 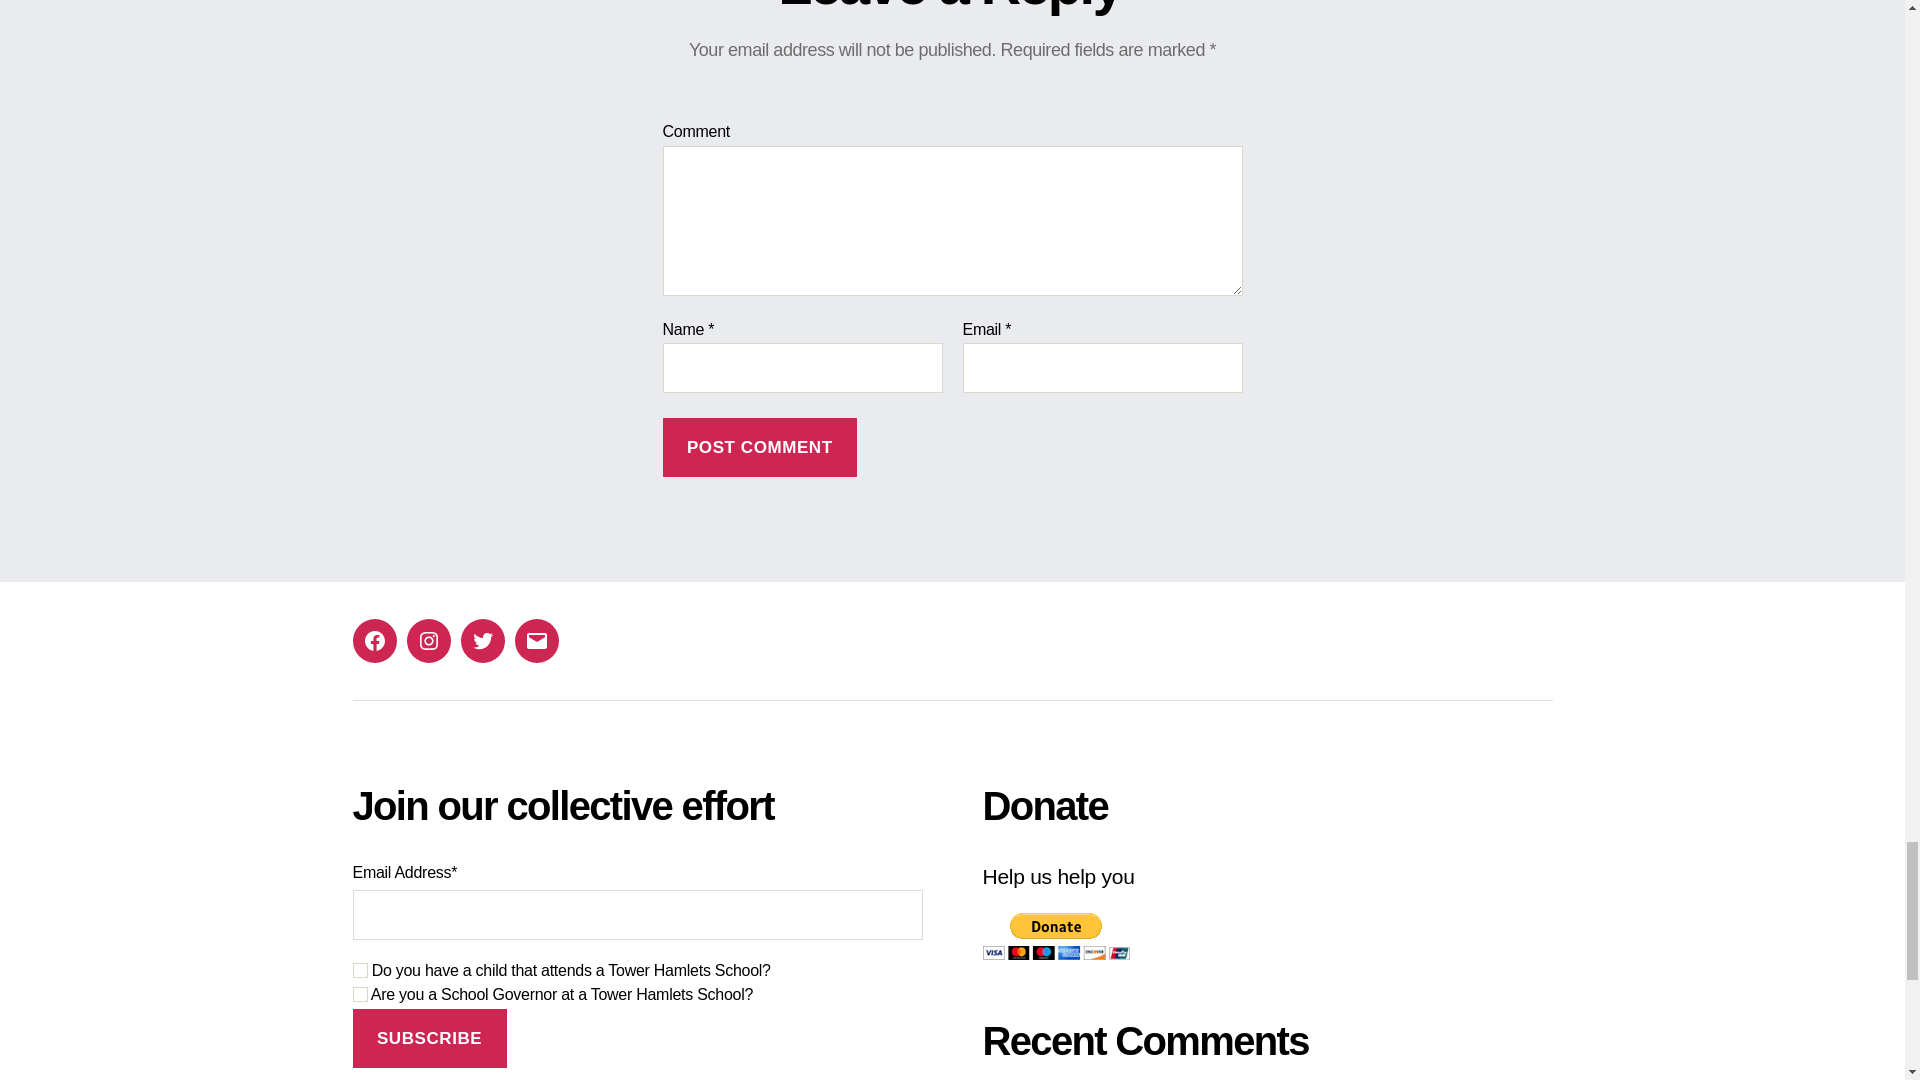 I want to click on 1, so click(x=358, y=994).